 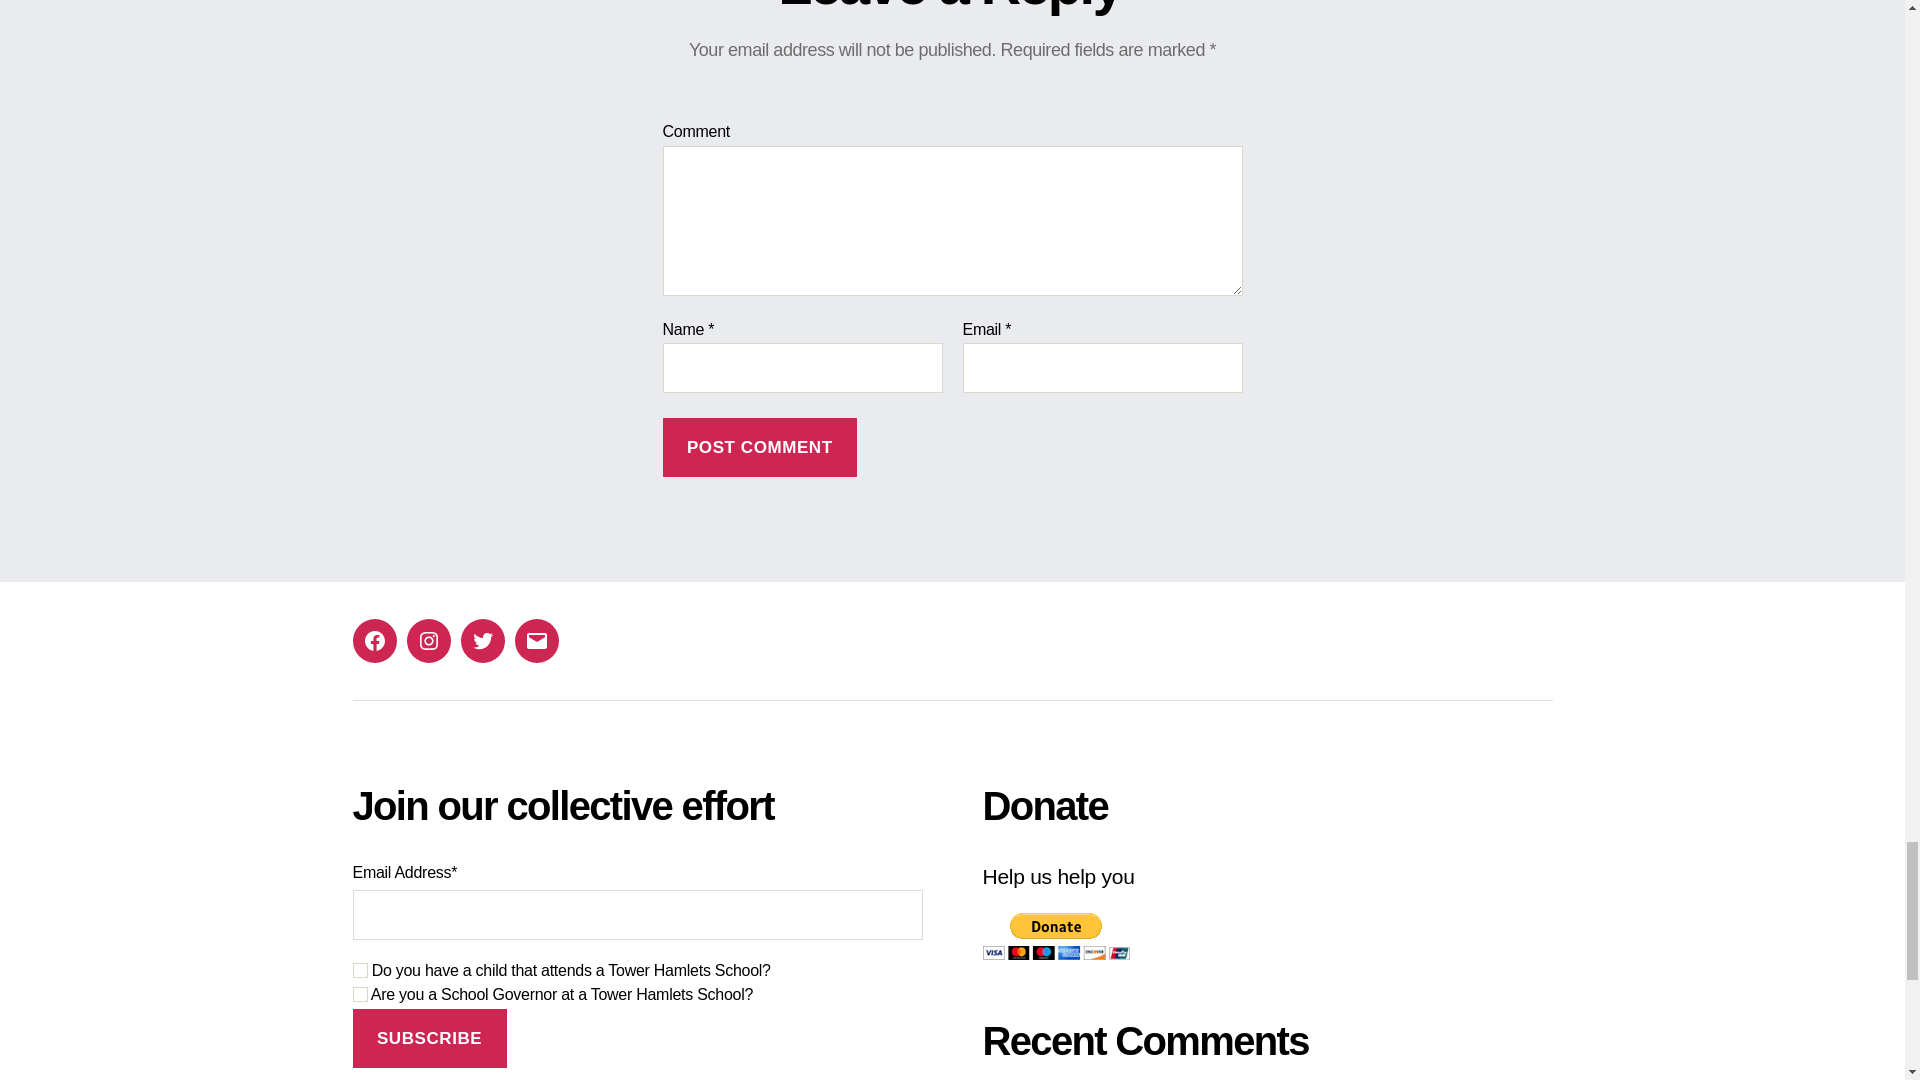 I want to click on 1, so click(x=358, y=994).